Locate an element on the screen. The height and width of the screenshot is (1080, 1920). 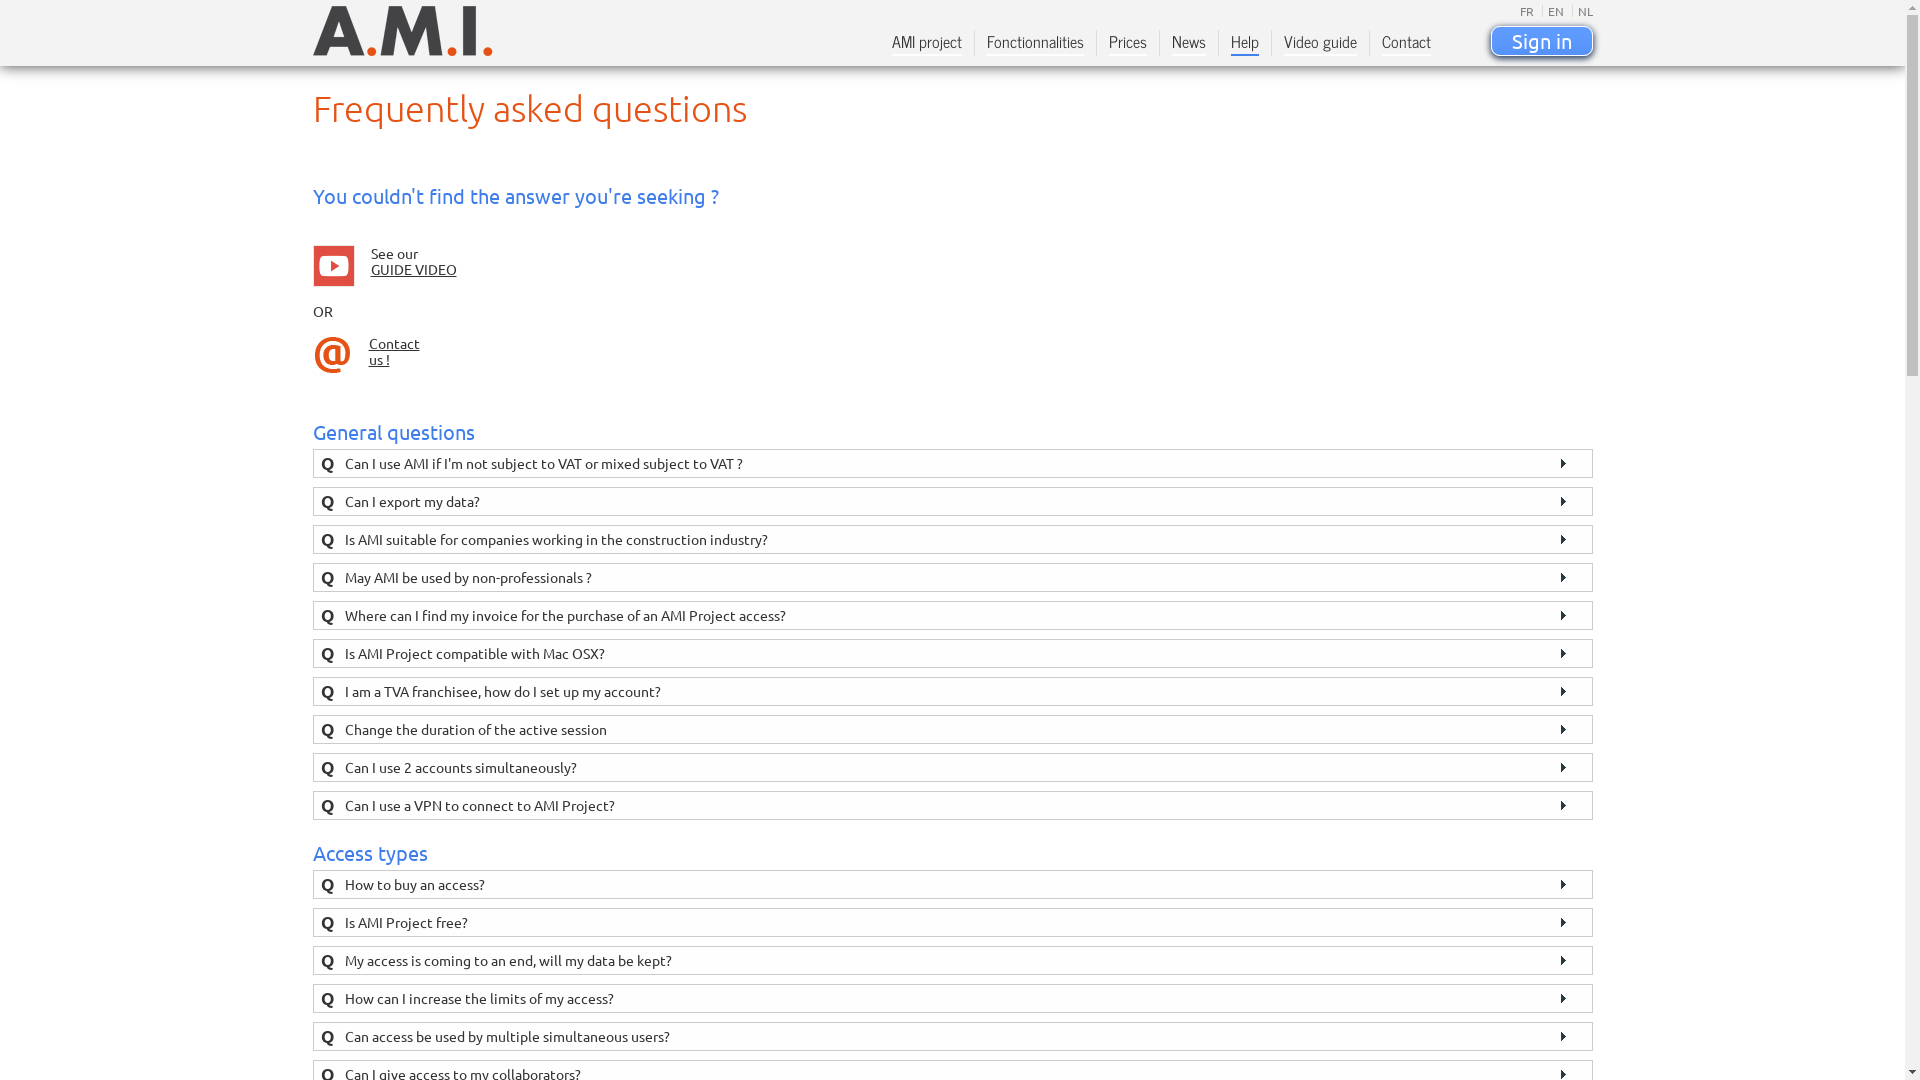
Q Change the duration of the active session is located at coordinates (952, 730).